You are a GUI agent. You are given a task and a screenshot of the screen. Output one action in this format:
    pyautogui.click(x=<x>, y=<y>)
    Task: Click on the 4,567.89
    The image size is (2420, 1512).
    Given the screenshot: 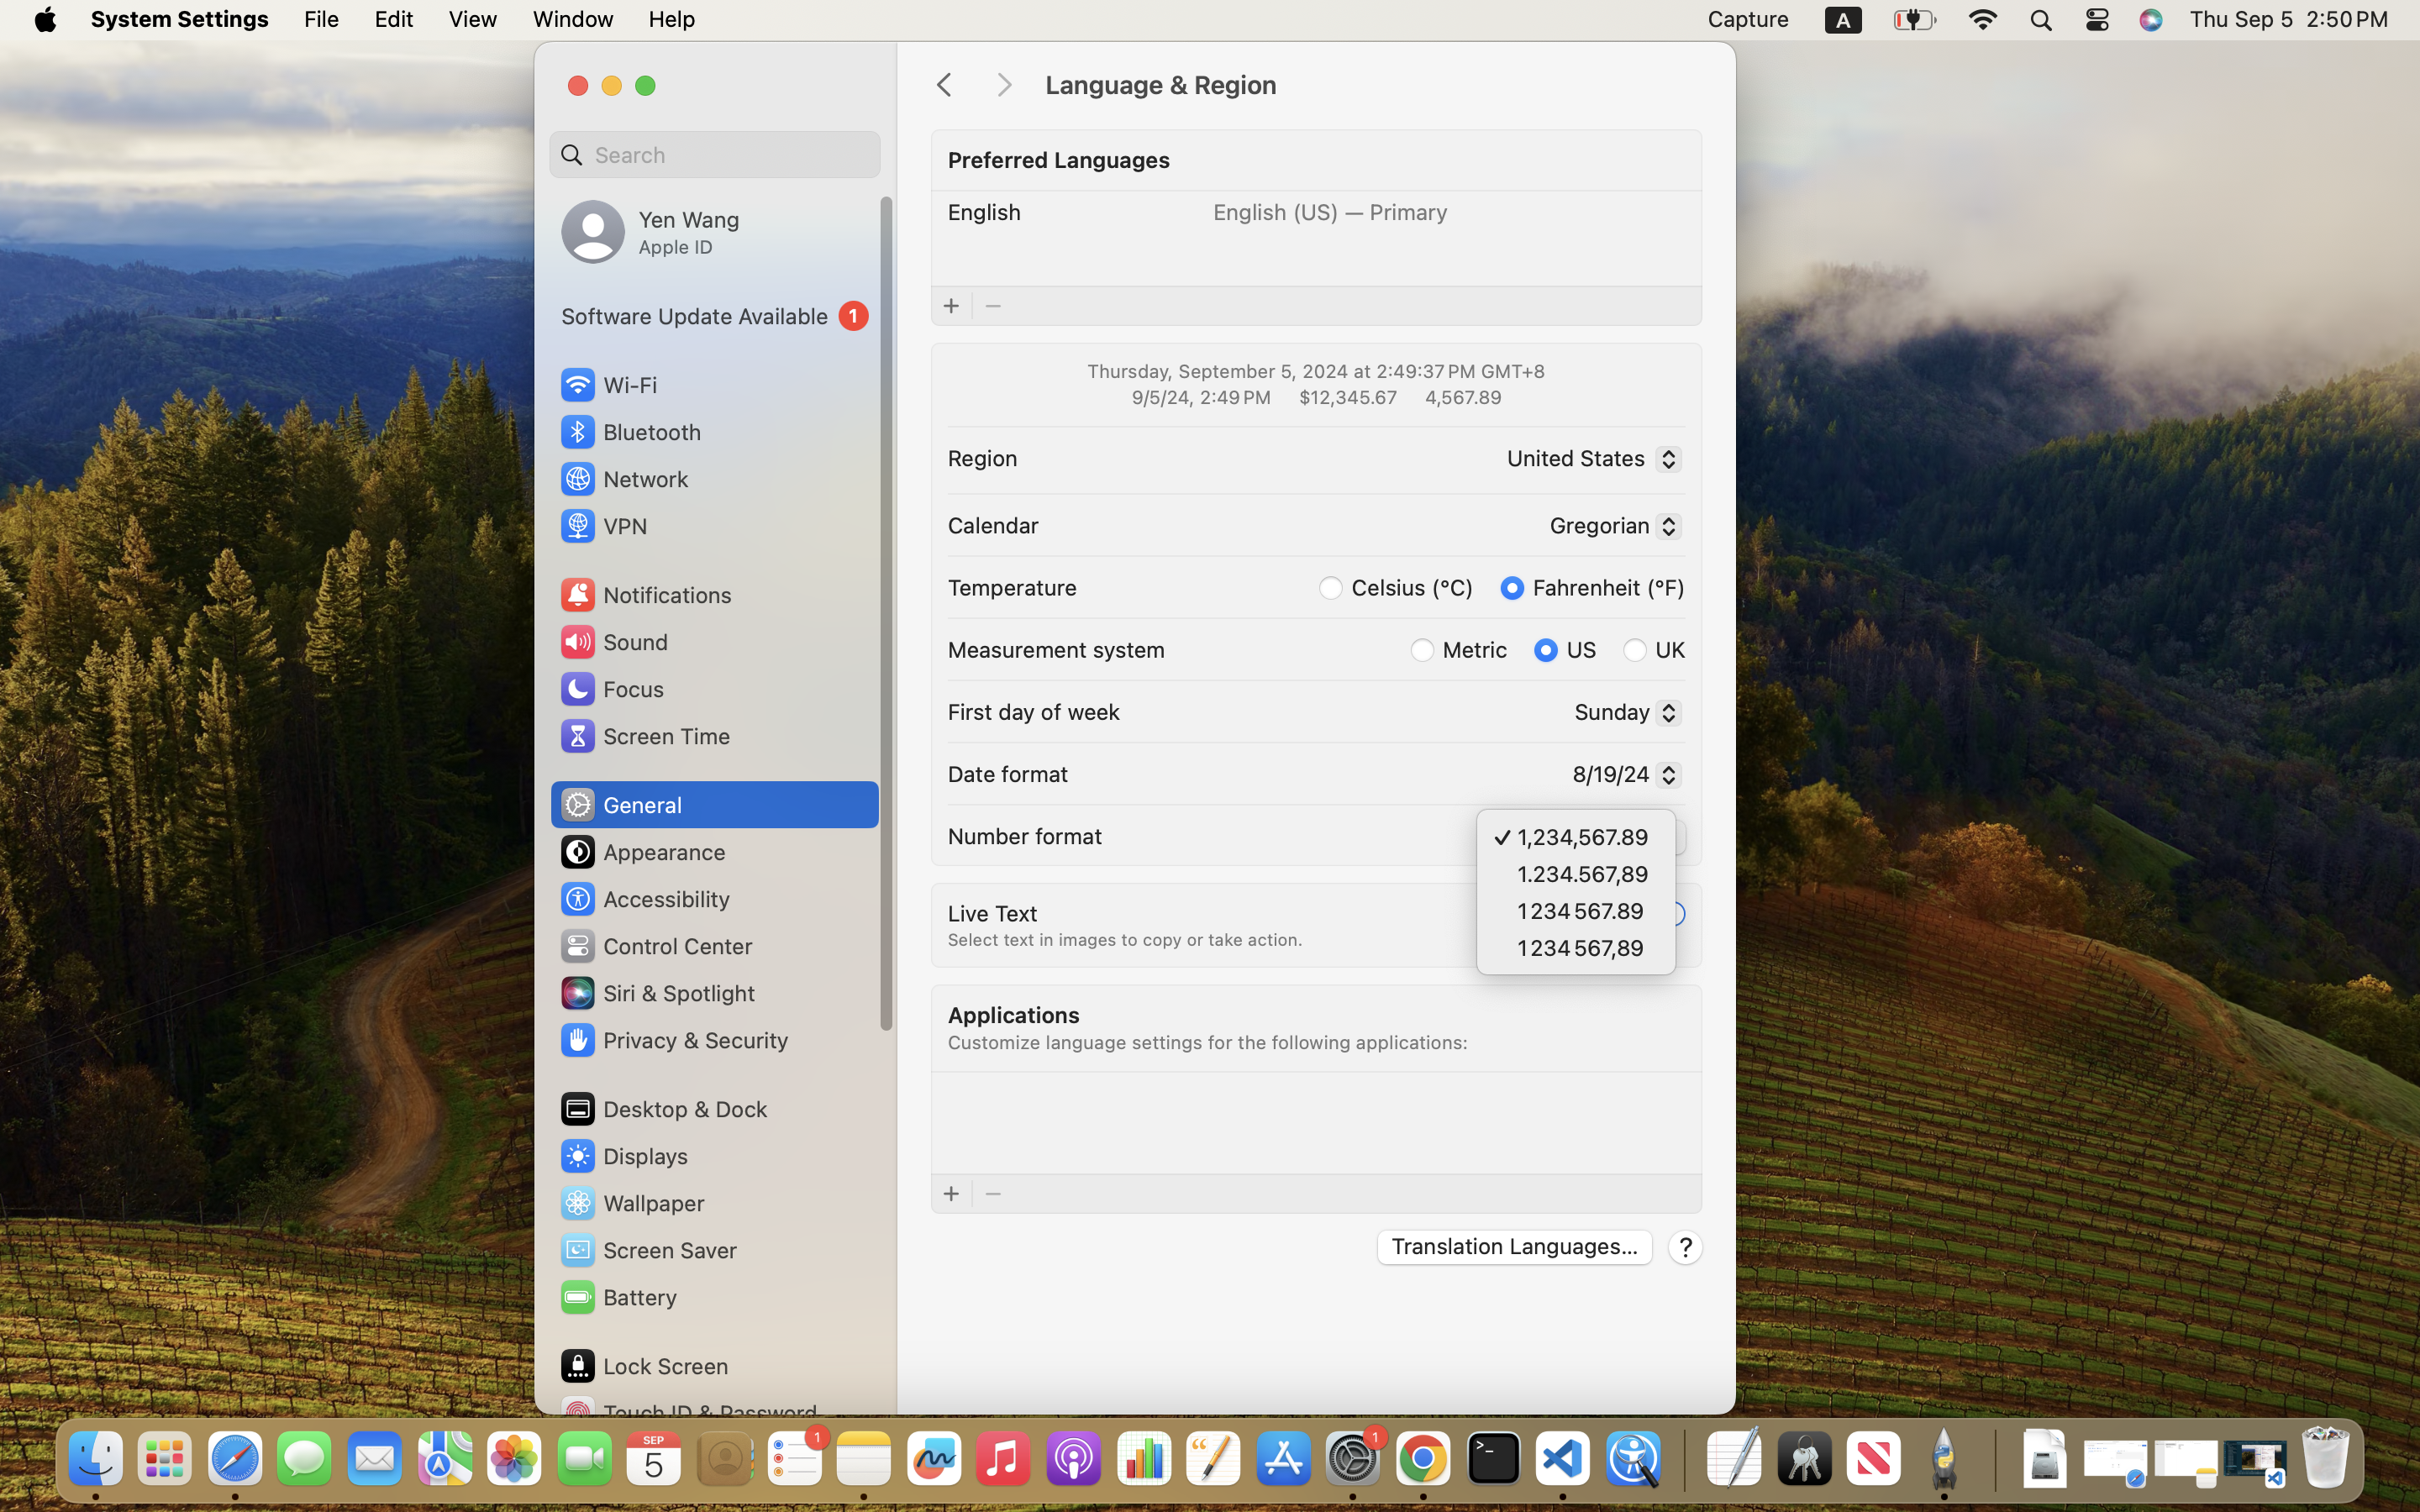 What is the action you would take?
    pyautogui.click(x=1462, y=396)
    